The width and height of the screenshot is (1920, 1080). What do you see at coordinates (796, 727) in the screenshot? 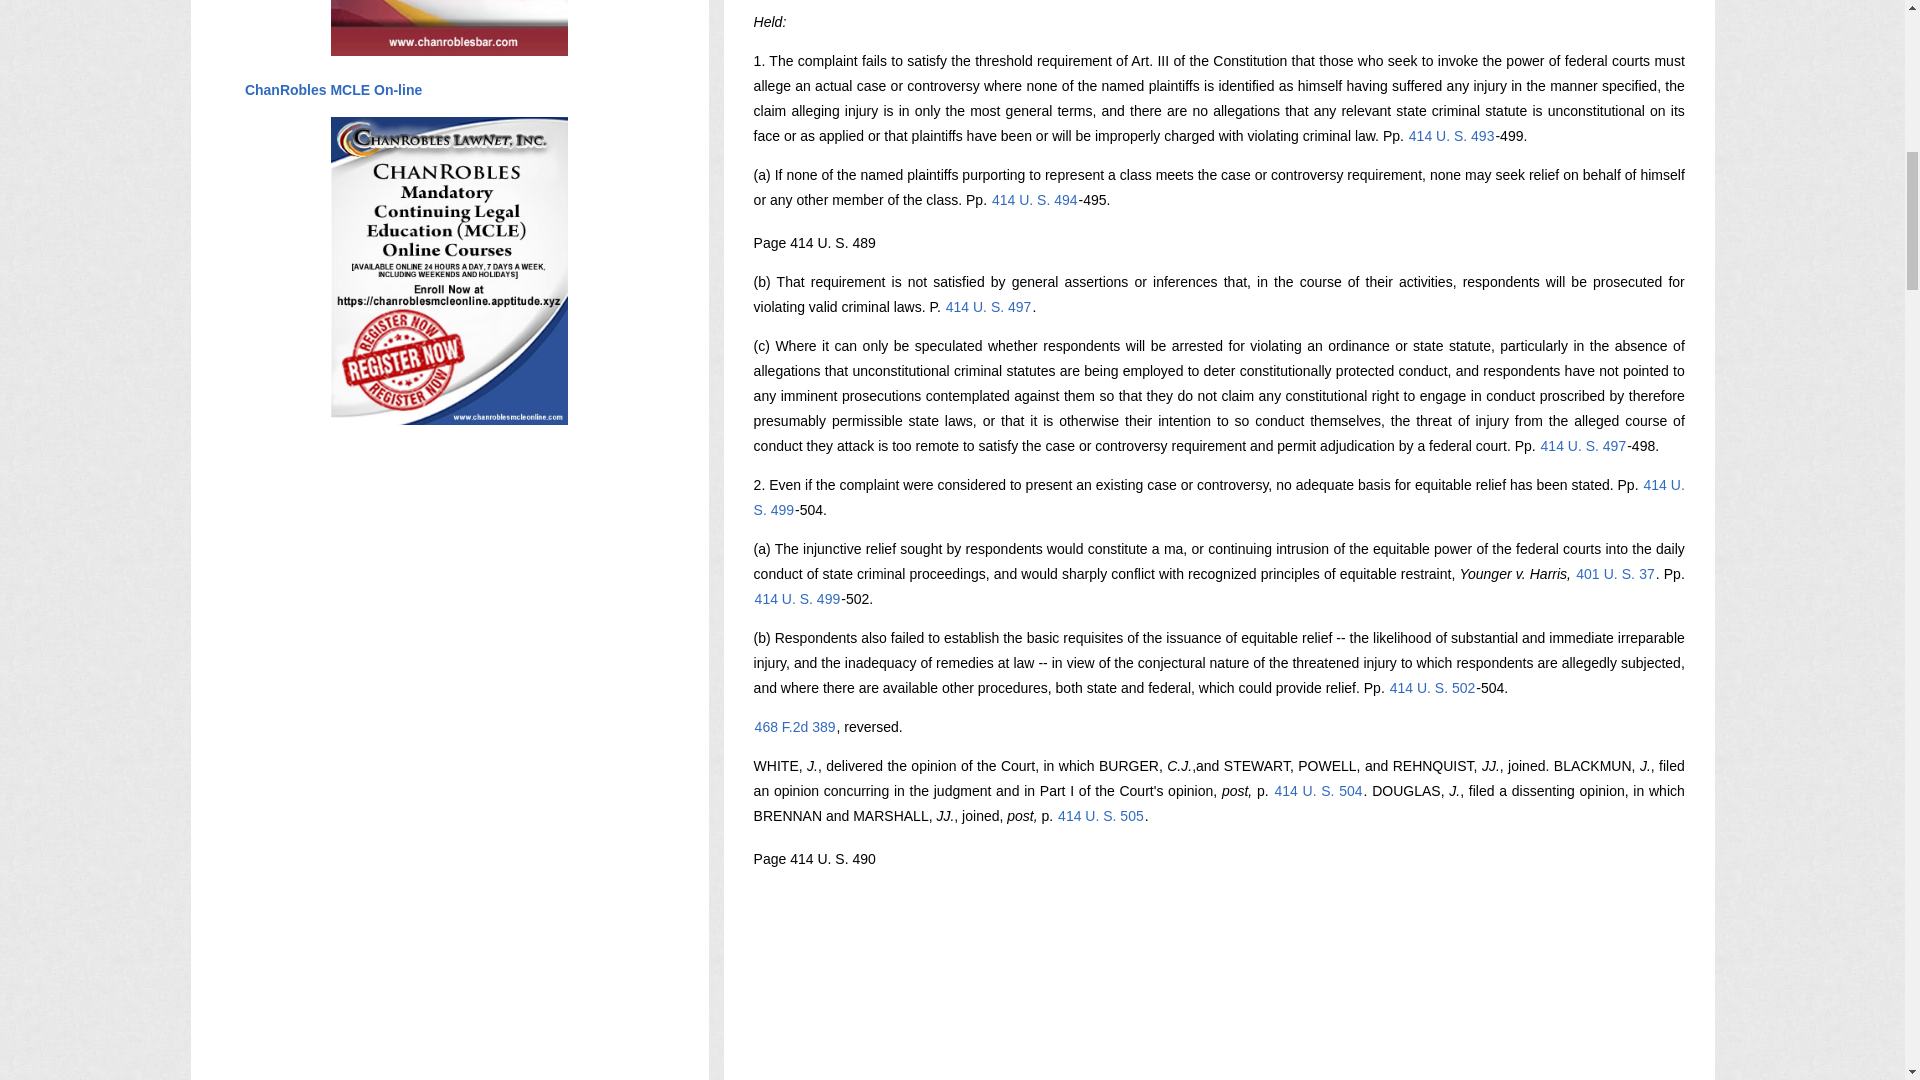
I see `468 F.2d 389` at bounding box center [796, 727].